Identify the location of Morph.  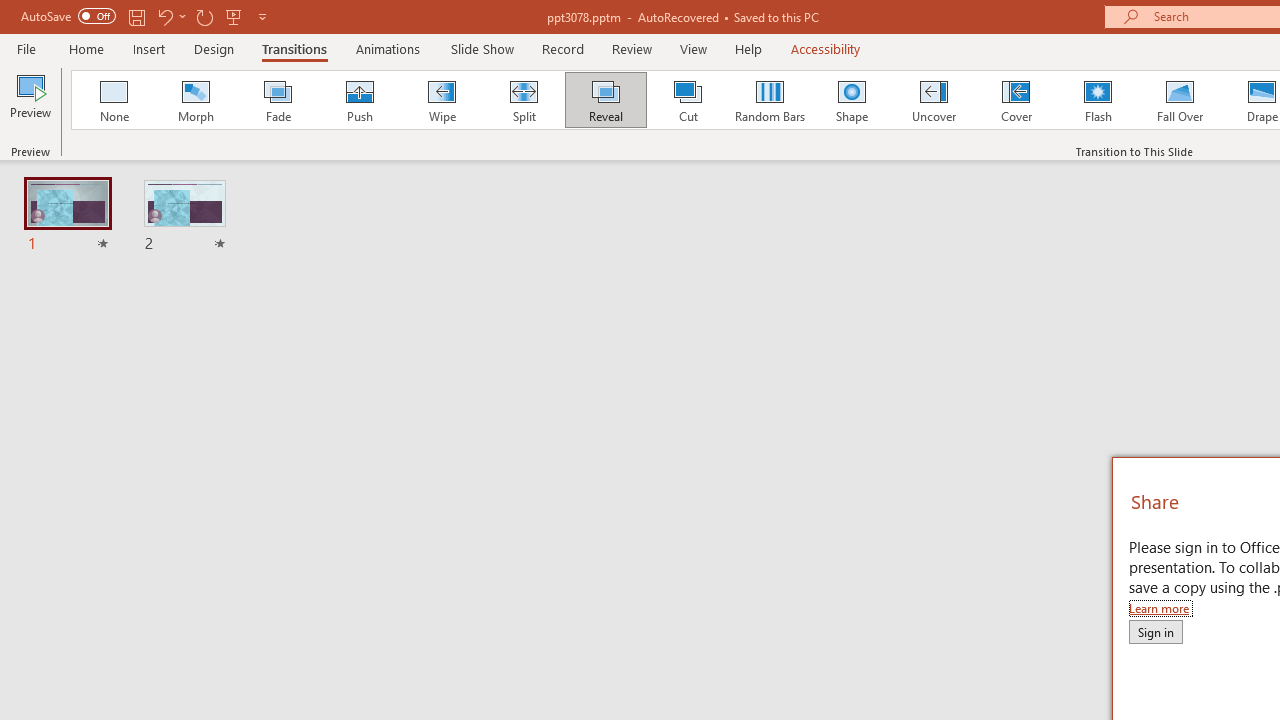
(195, 100).